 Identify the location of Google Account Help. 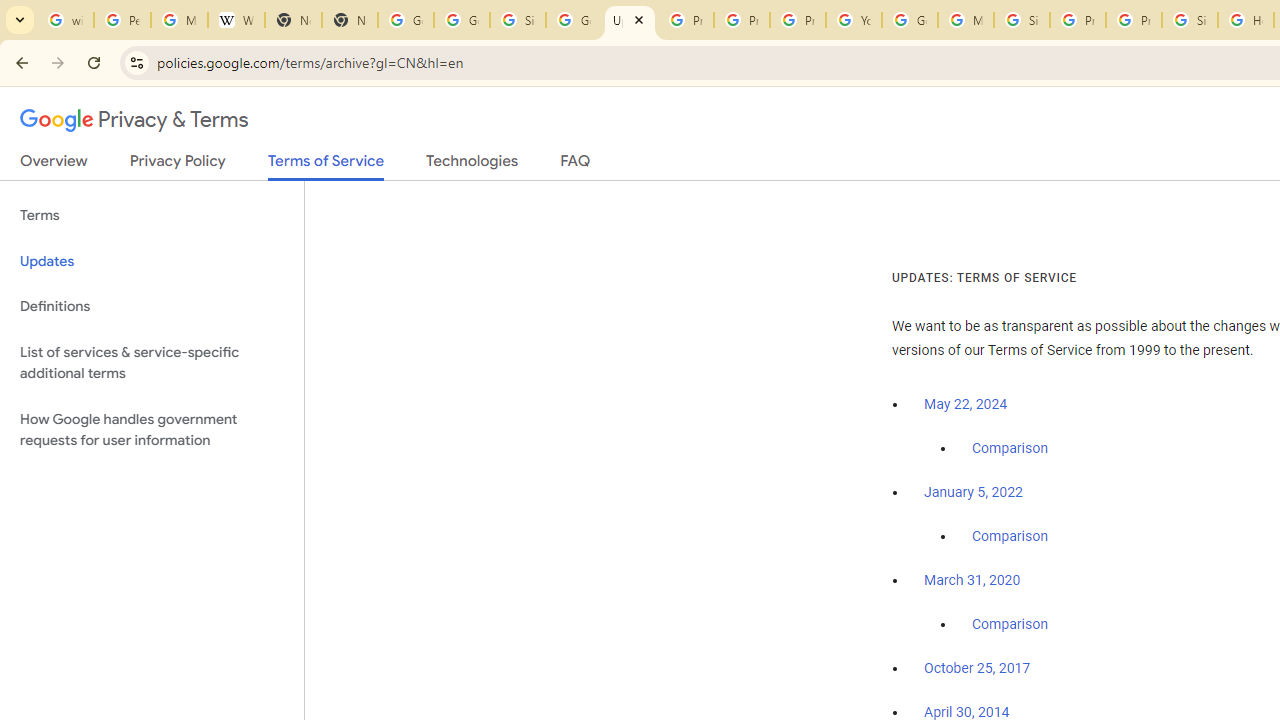
(910, 20).